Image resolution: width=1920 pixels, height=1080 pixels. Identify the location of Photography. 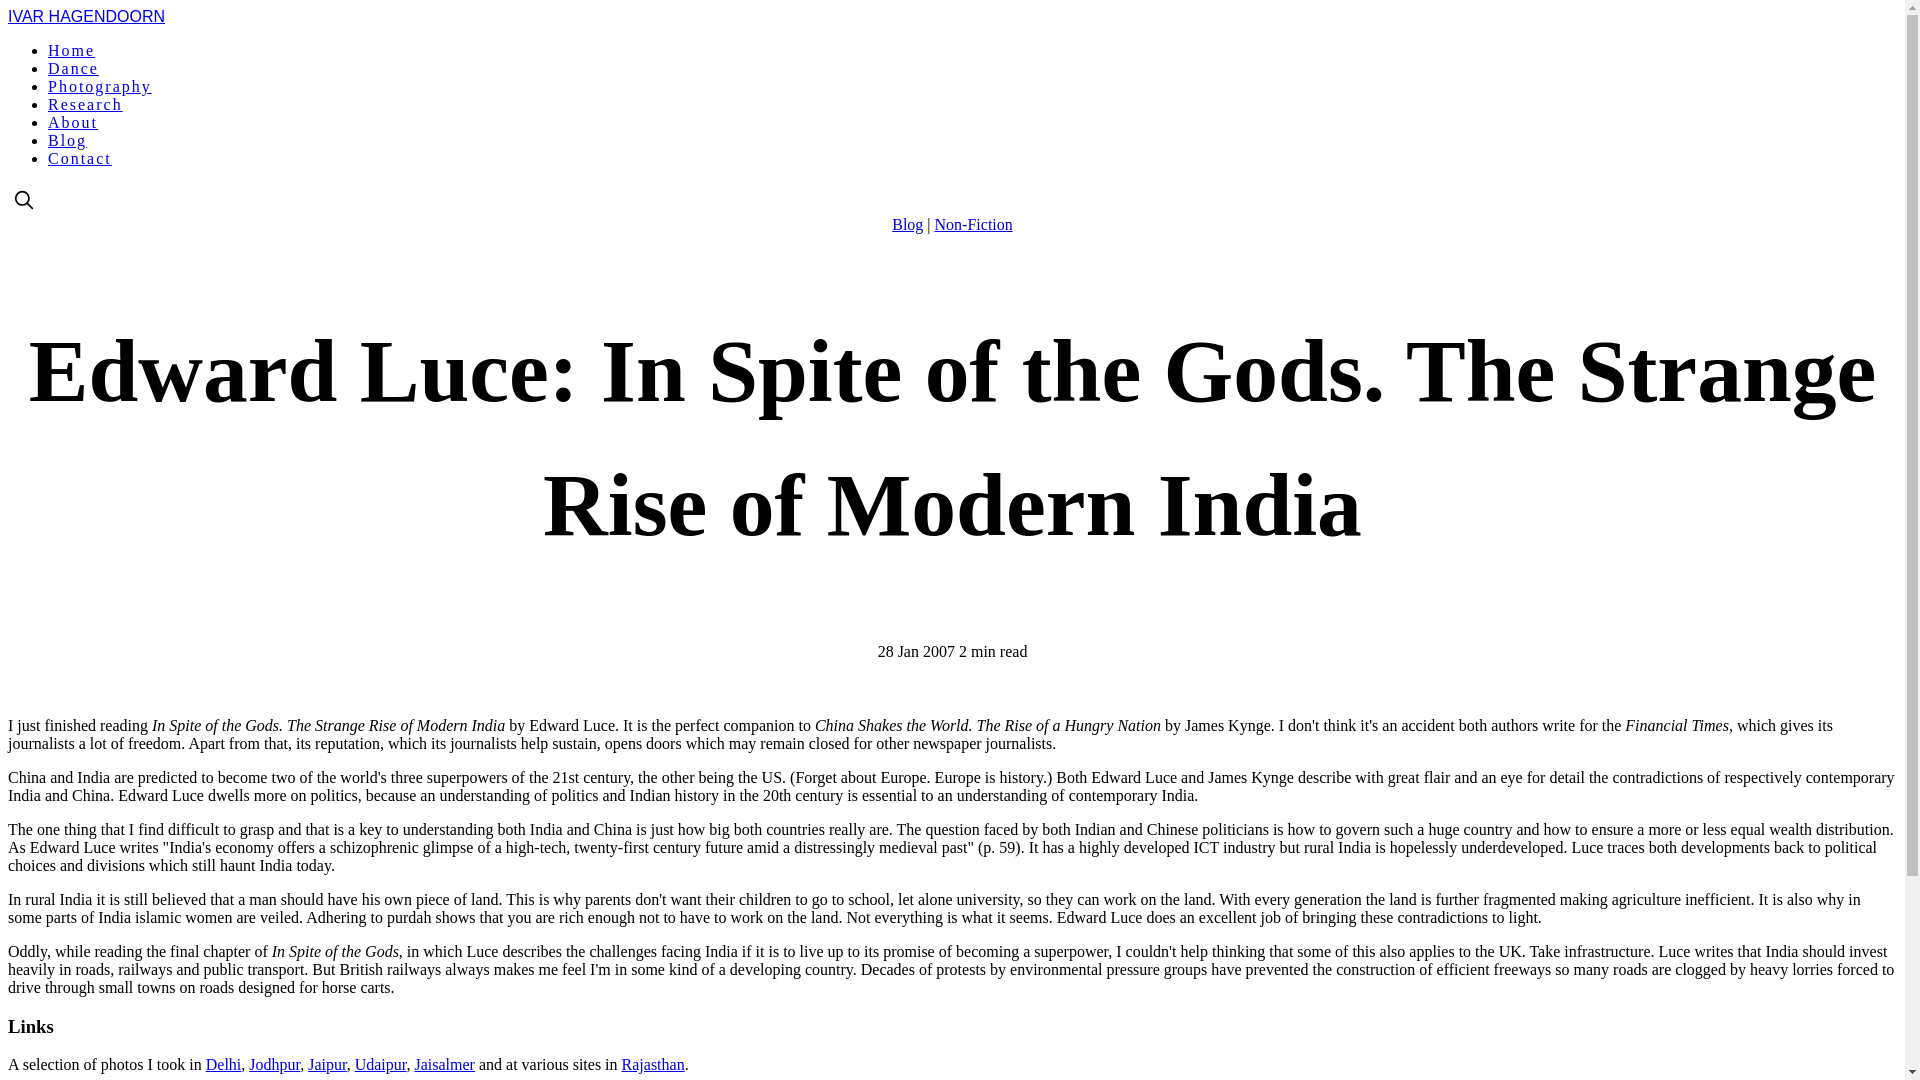
(100, 86).